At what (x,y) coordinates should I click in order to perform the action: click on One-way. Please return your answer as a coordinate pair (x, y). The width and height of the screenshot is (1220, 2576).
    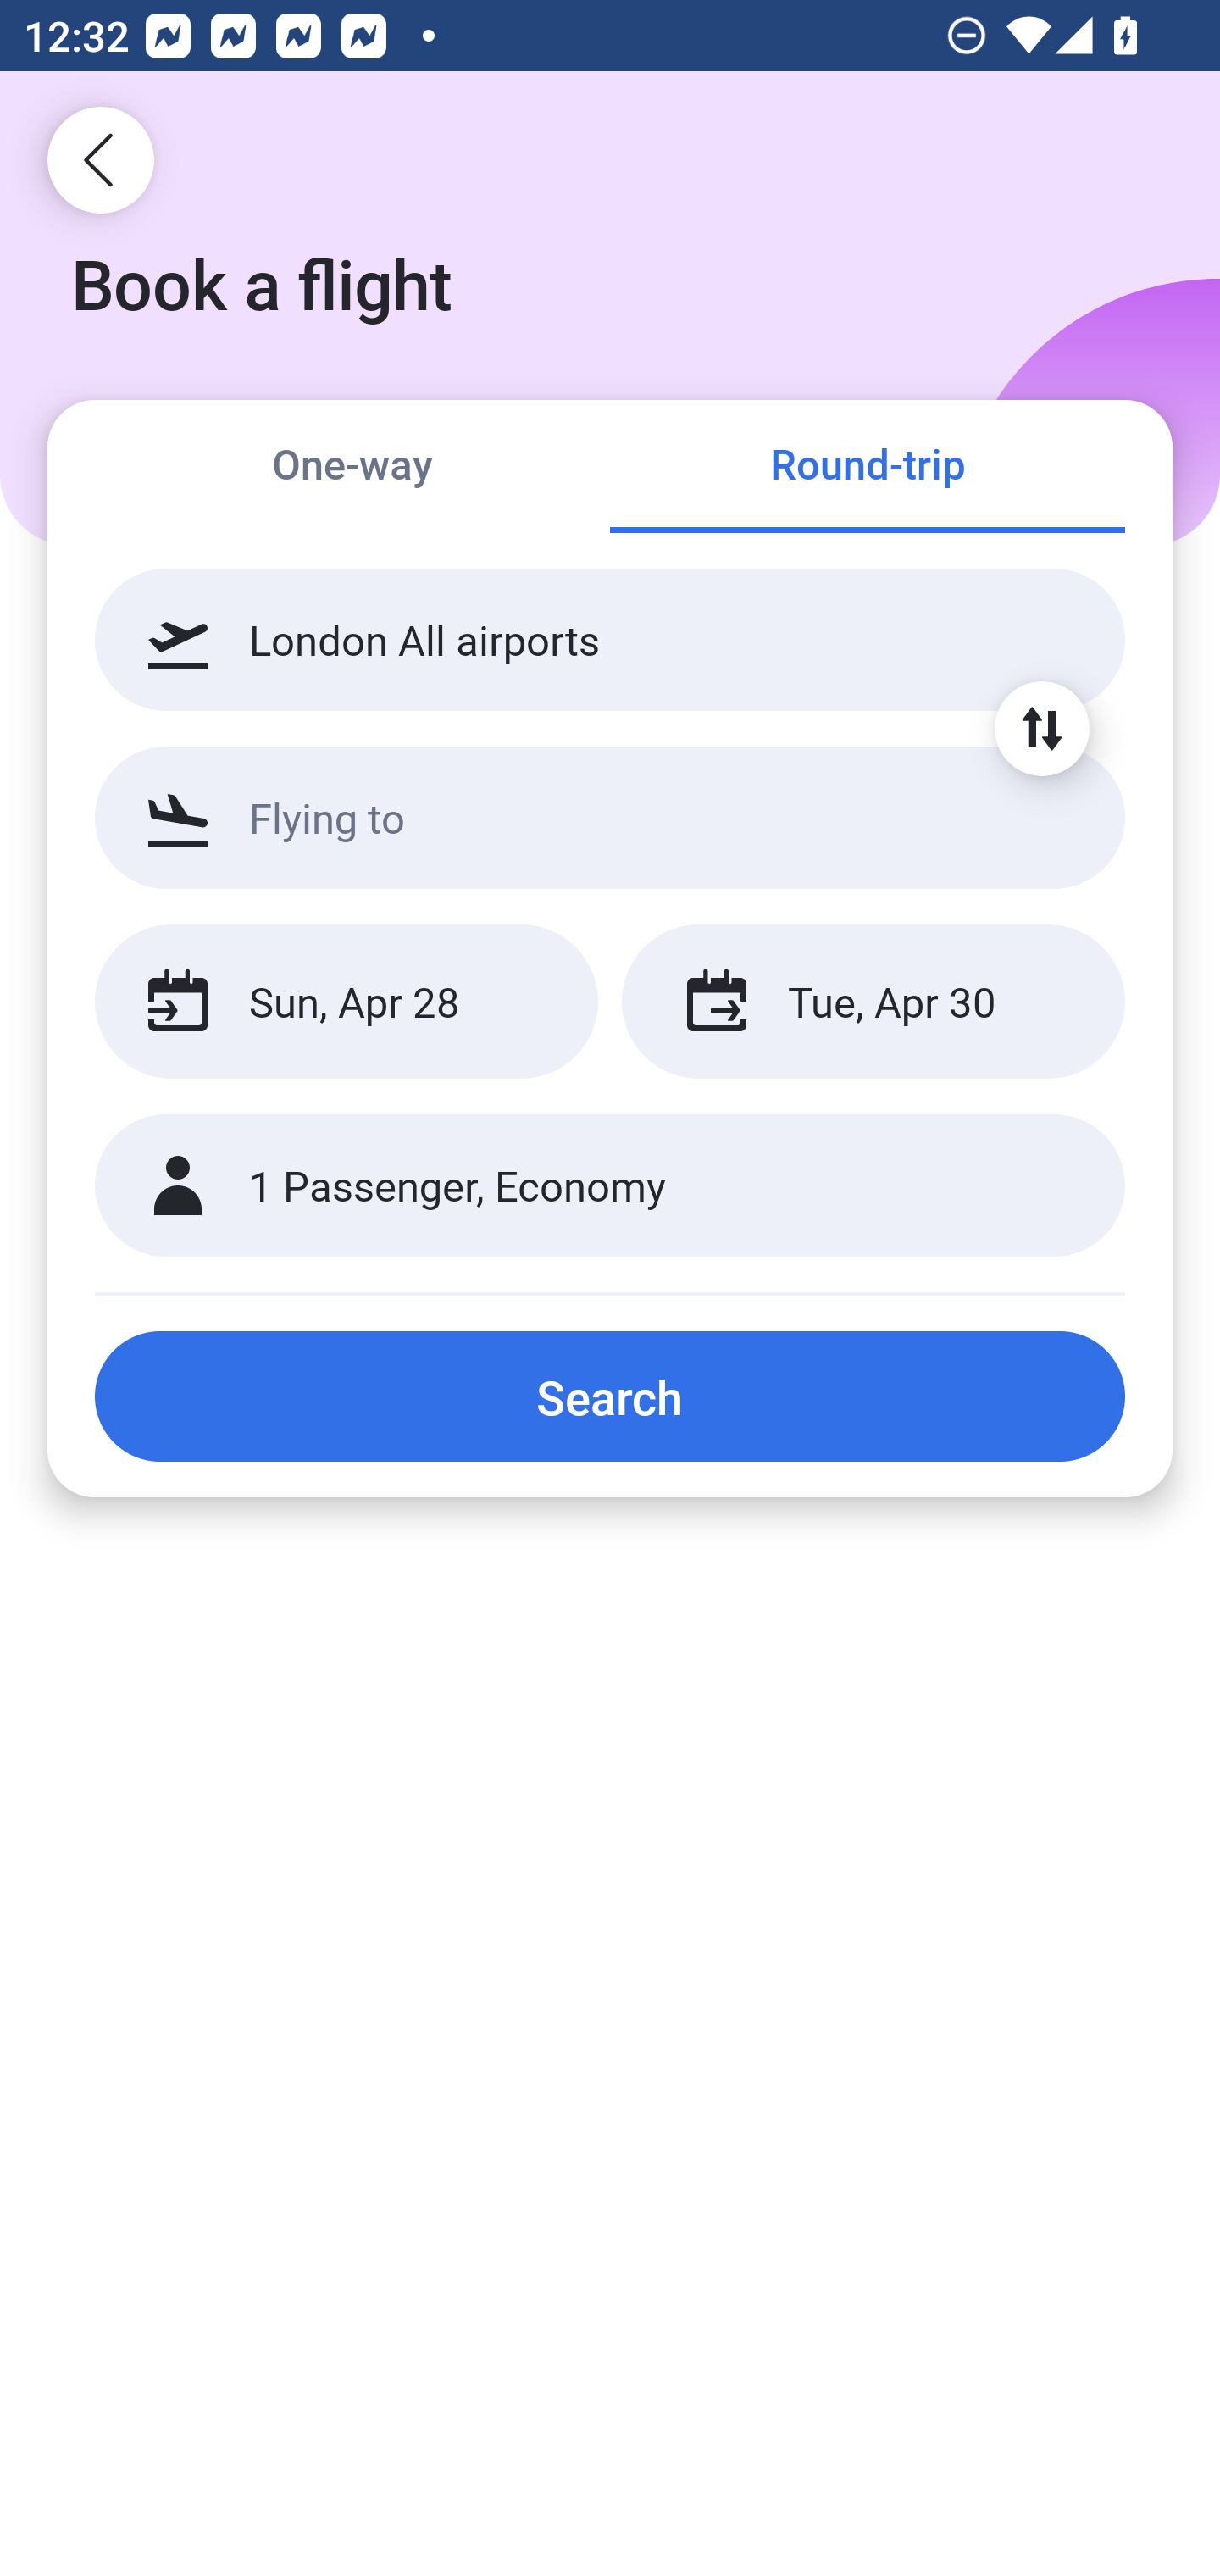
    Looking at the image, I should click on (352, 468).